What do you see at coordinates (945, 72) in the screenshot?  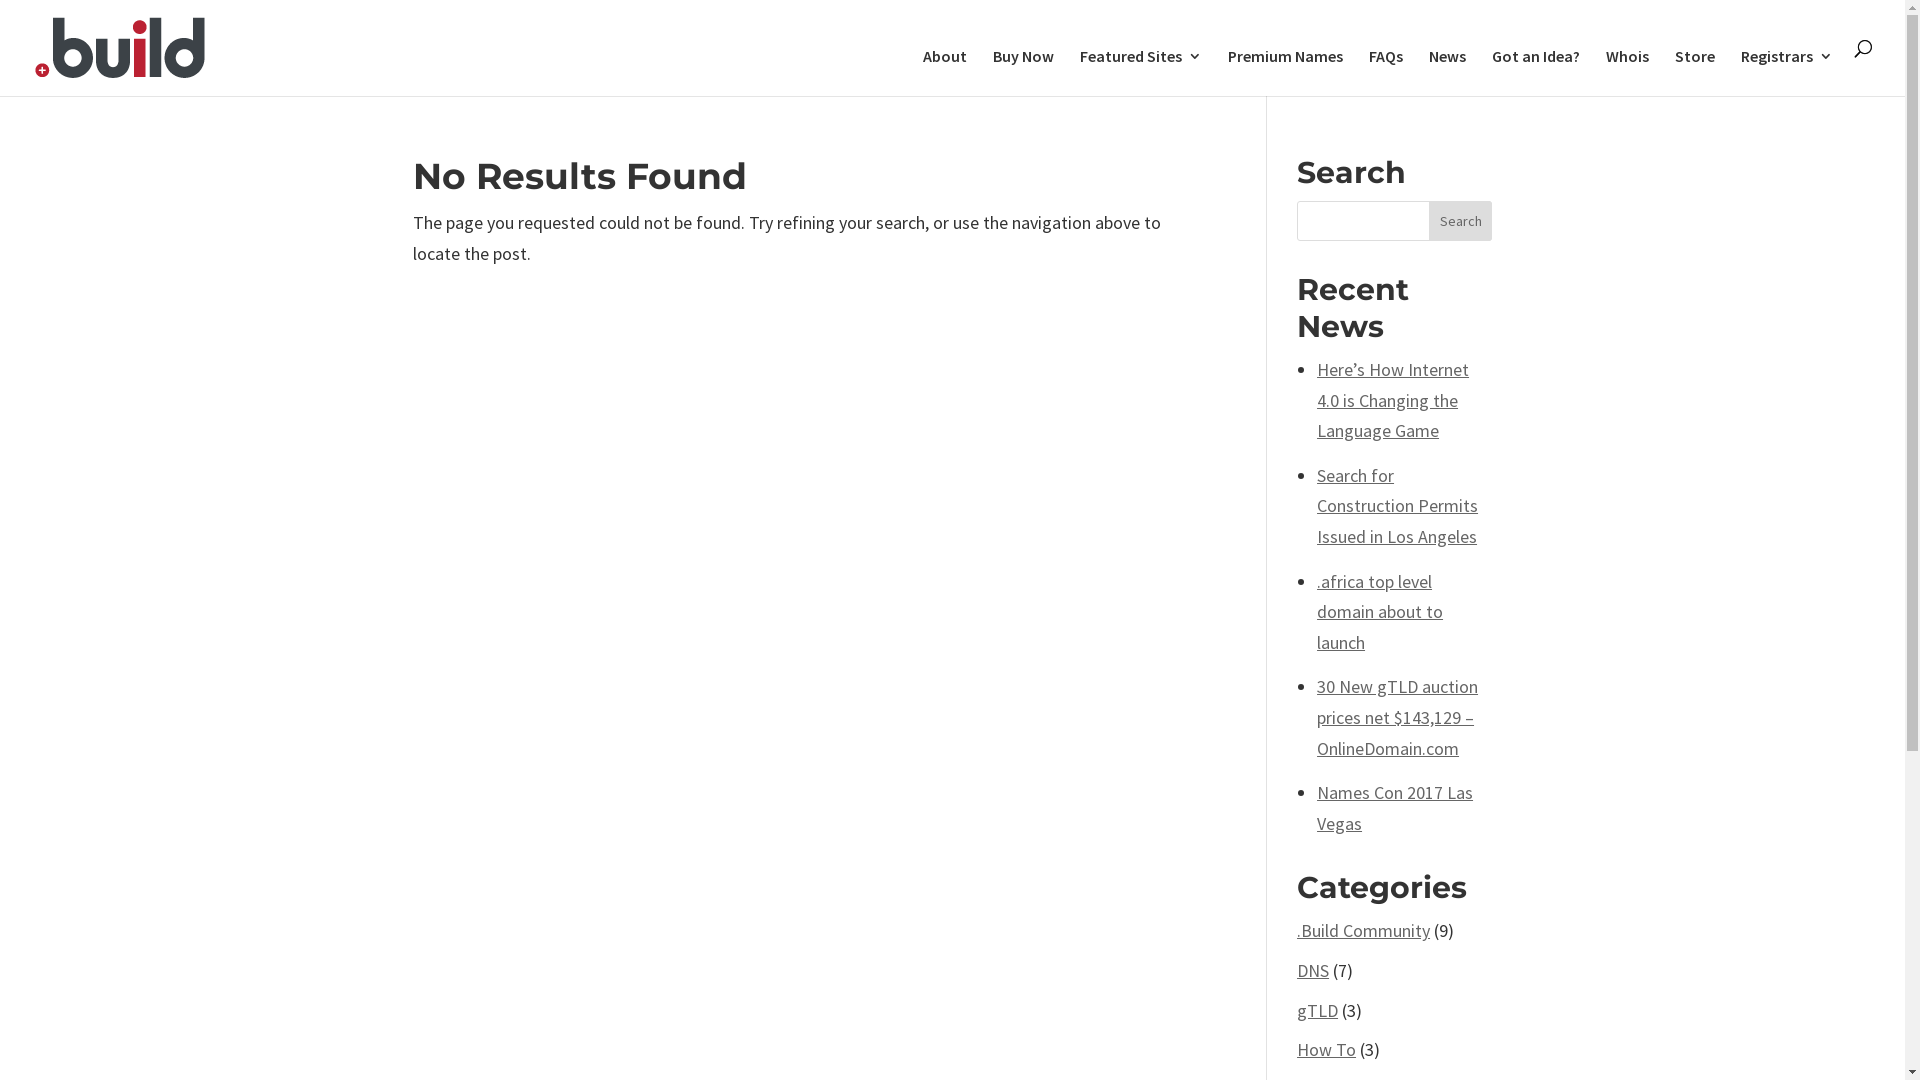 I see `About` at bounding box center [945, 72].